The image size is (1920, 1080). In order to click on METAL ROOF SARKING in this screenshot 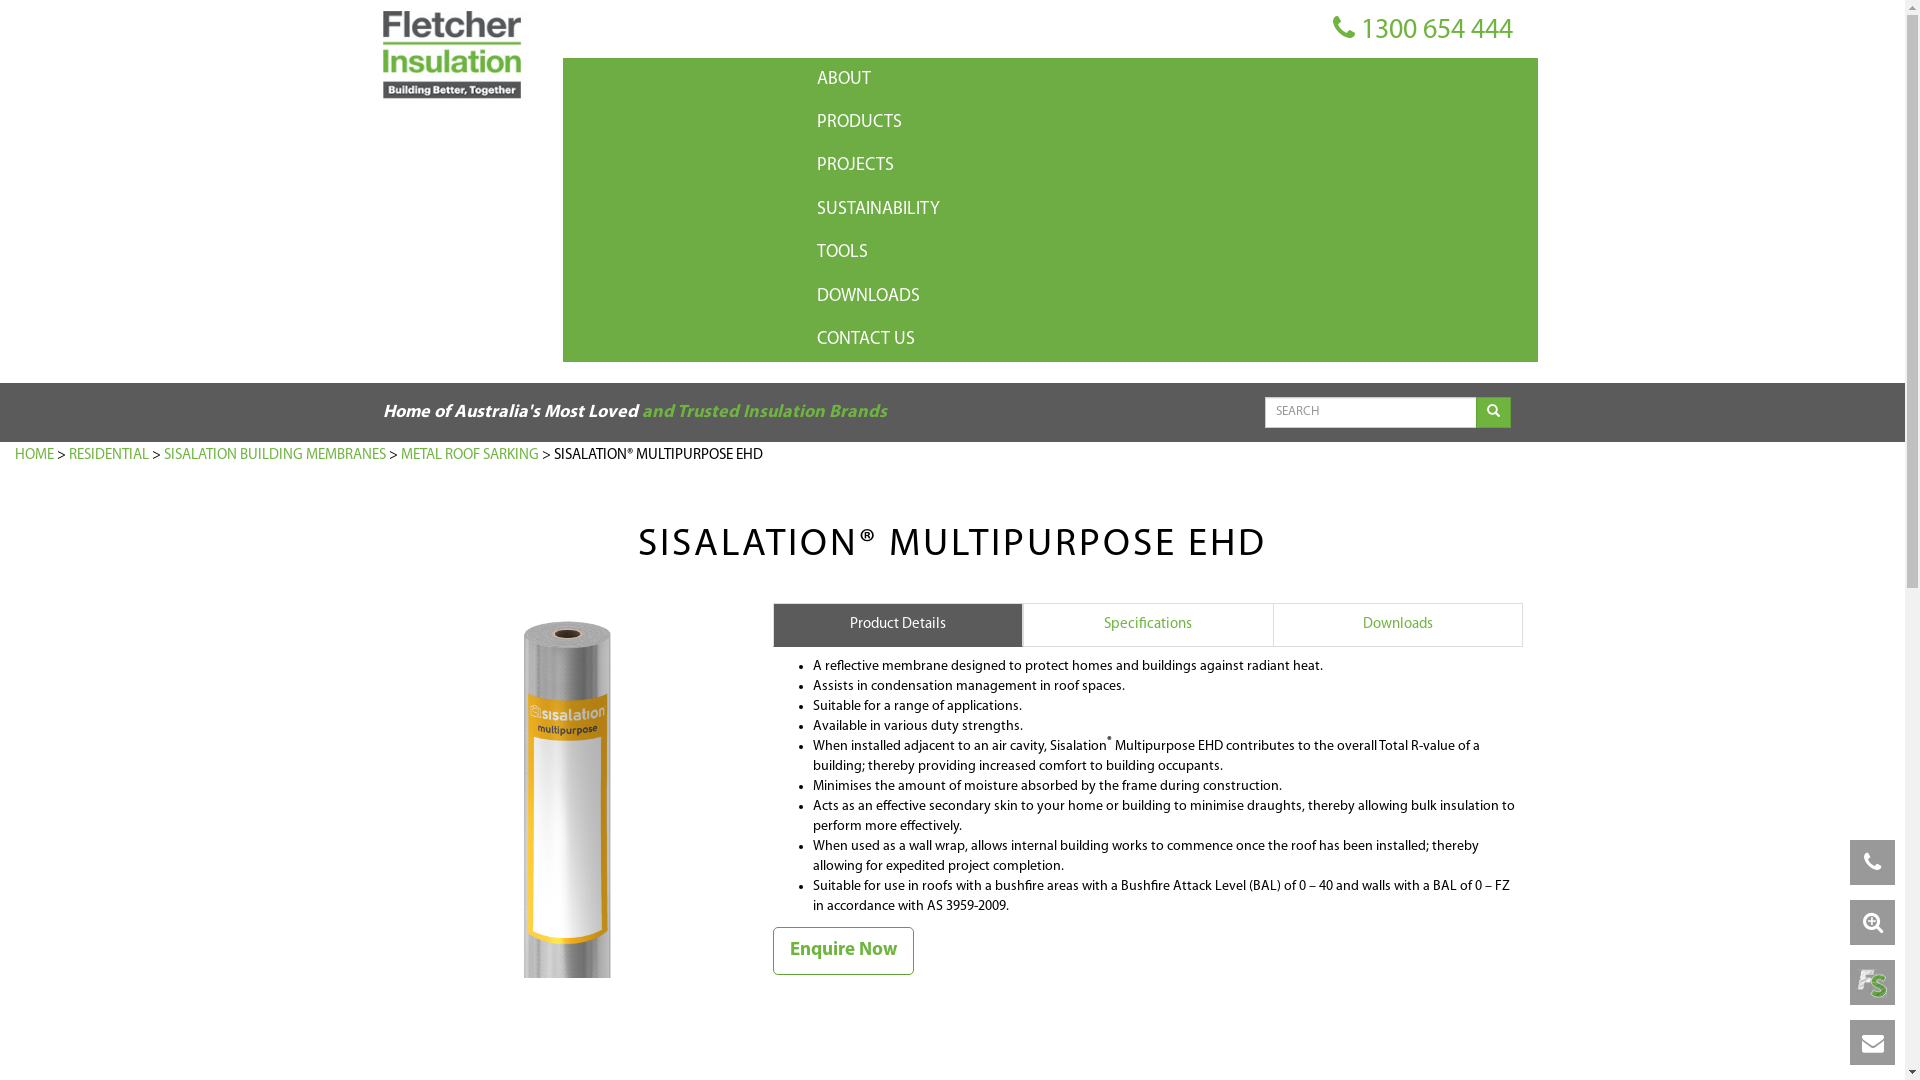, I will do `click(470, 456)`.